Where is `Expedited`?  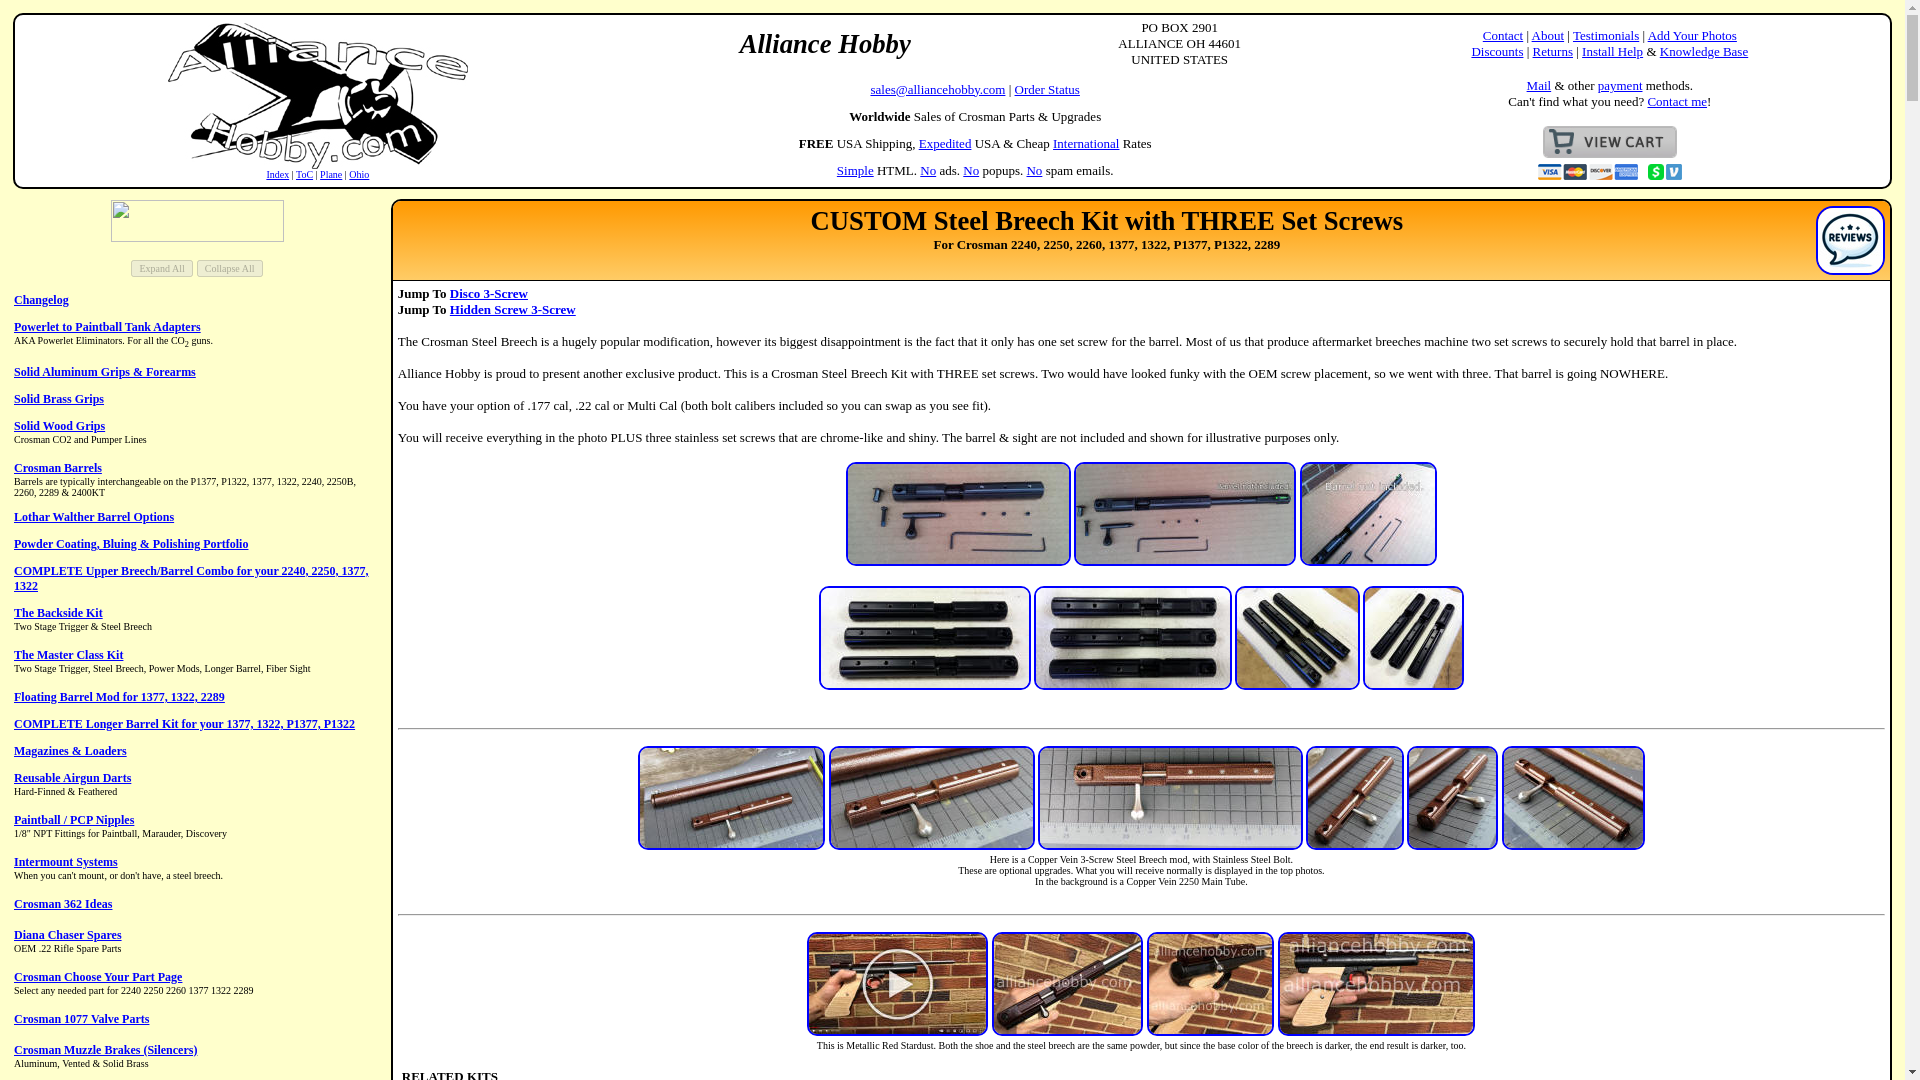
Expedited is located at coordinates (945, 144).